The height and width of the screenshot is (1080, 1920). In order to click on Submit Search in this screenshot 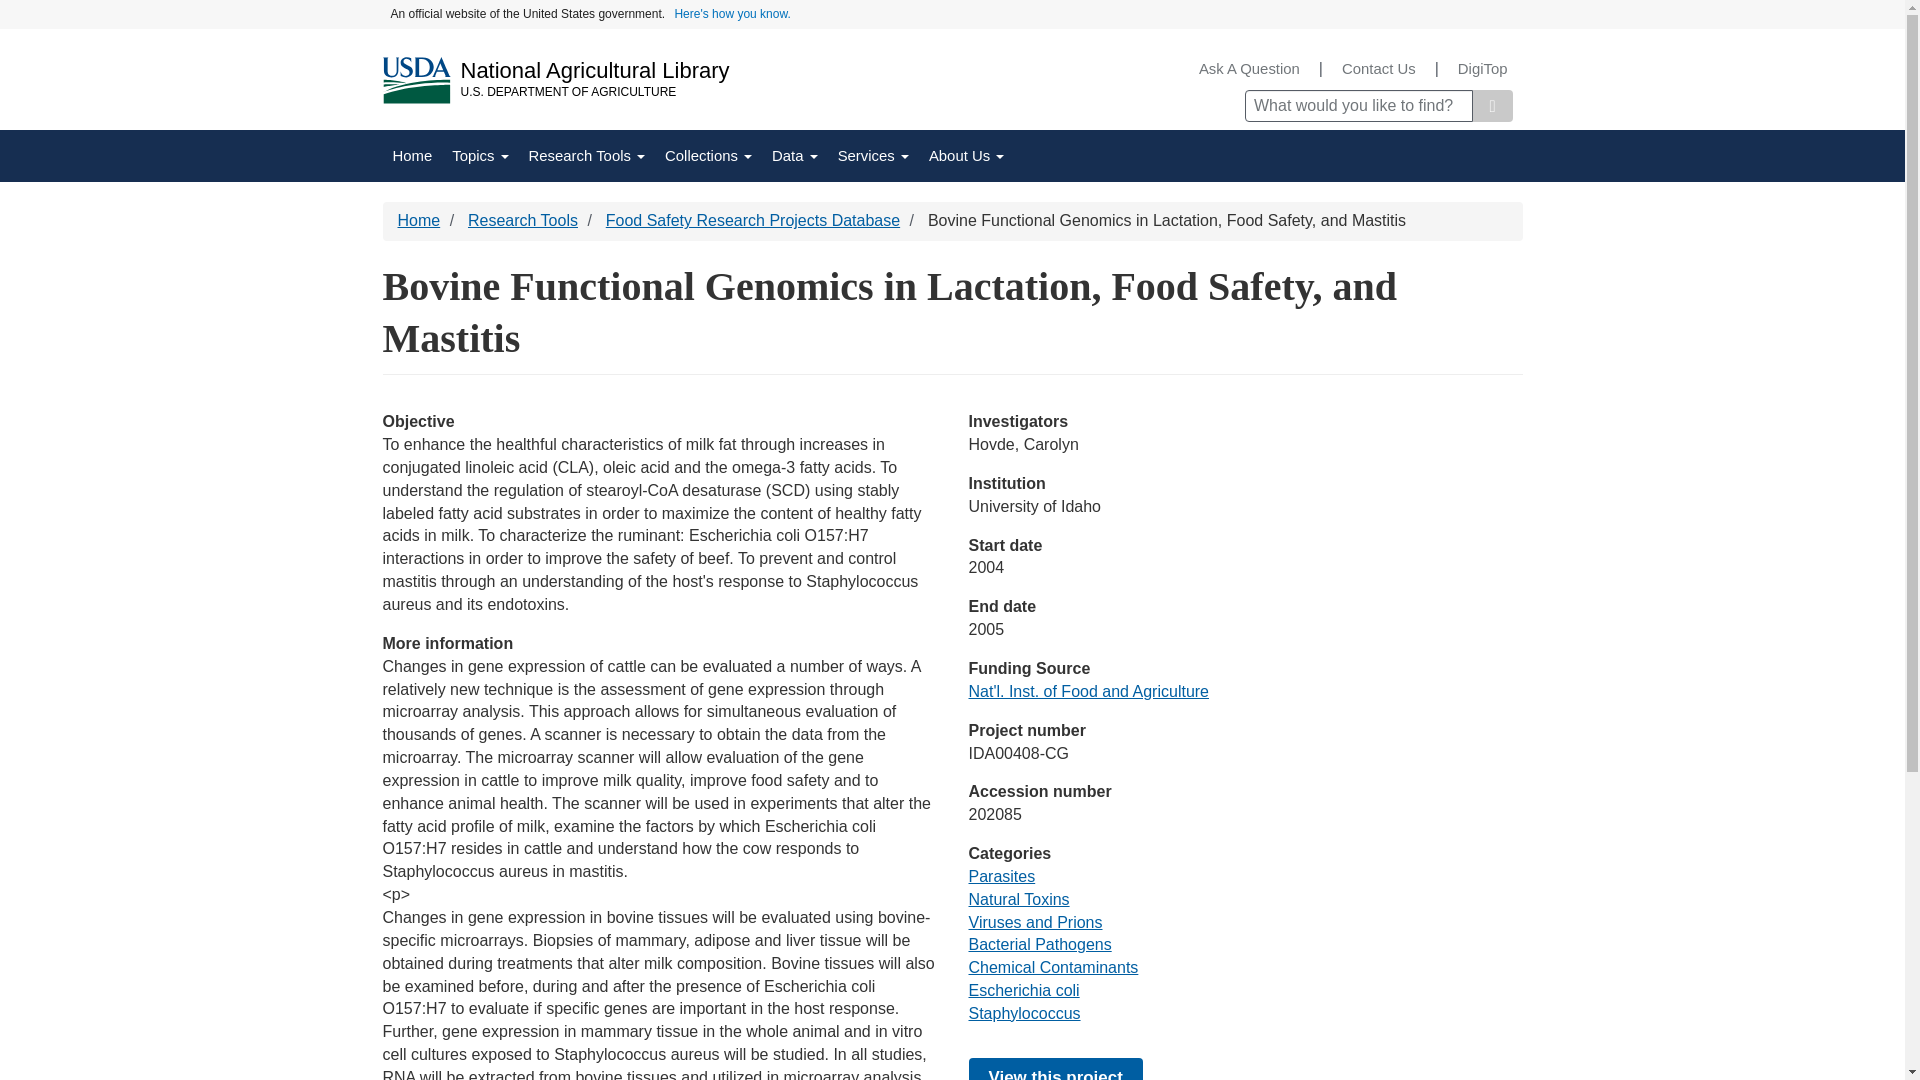, I will do `click(1492, 106)`.